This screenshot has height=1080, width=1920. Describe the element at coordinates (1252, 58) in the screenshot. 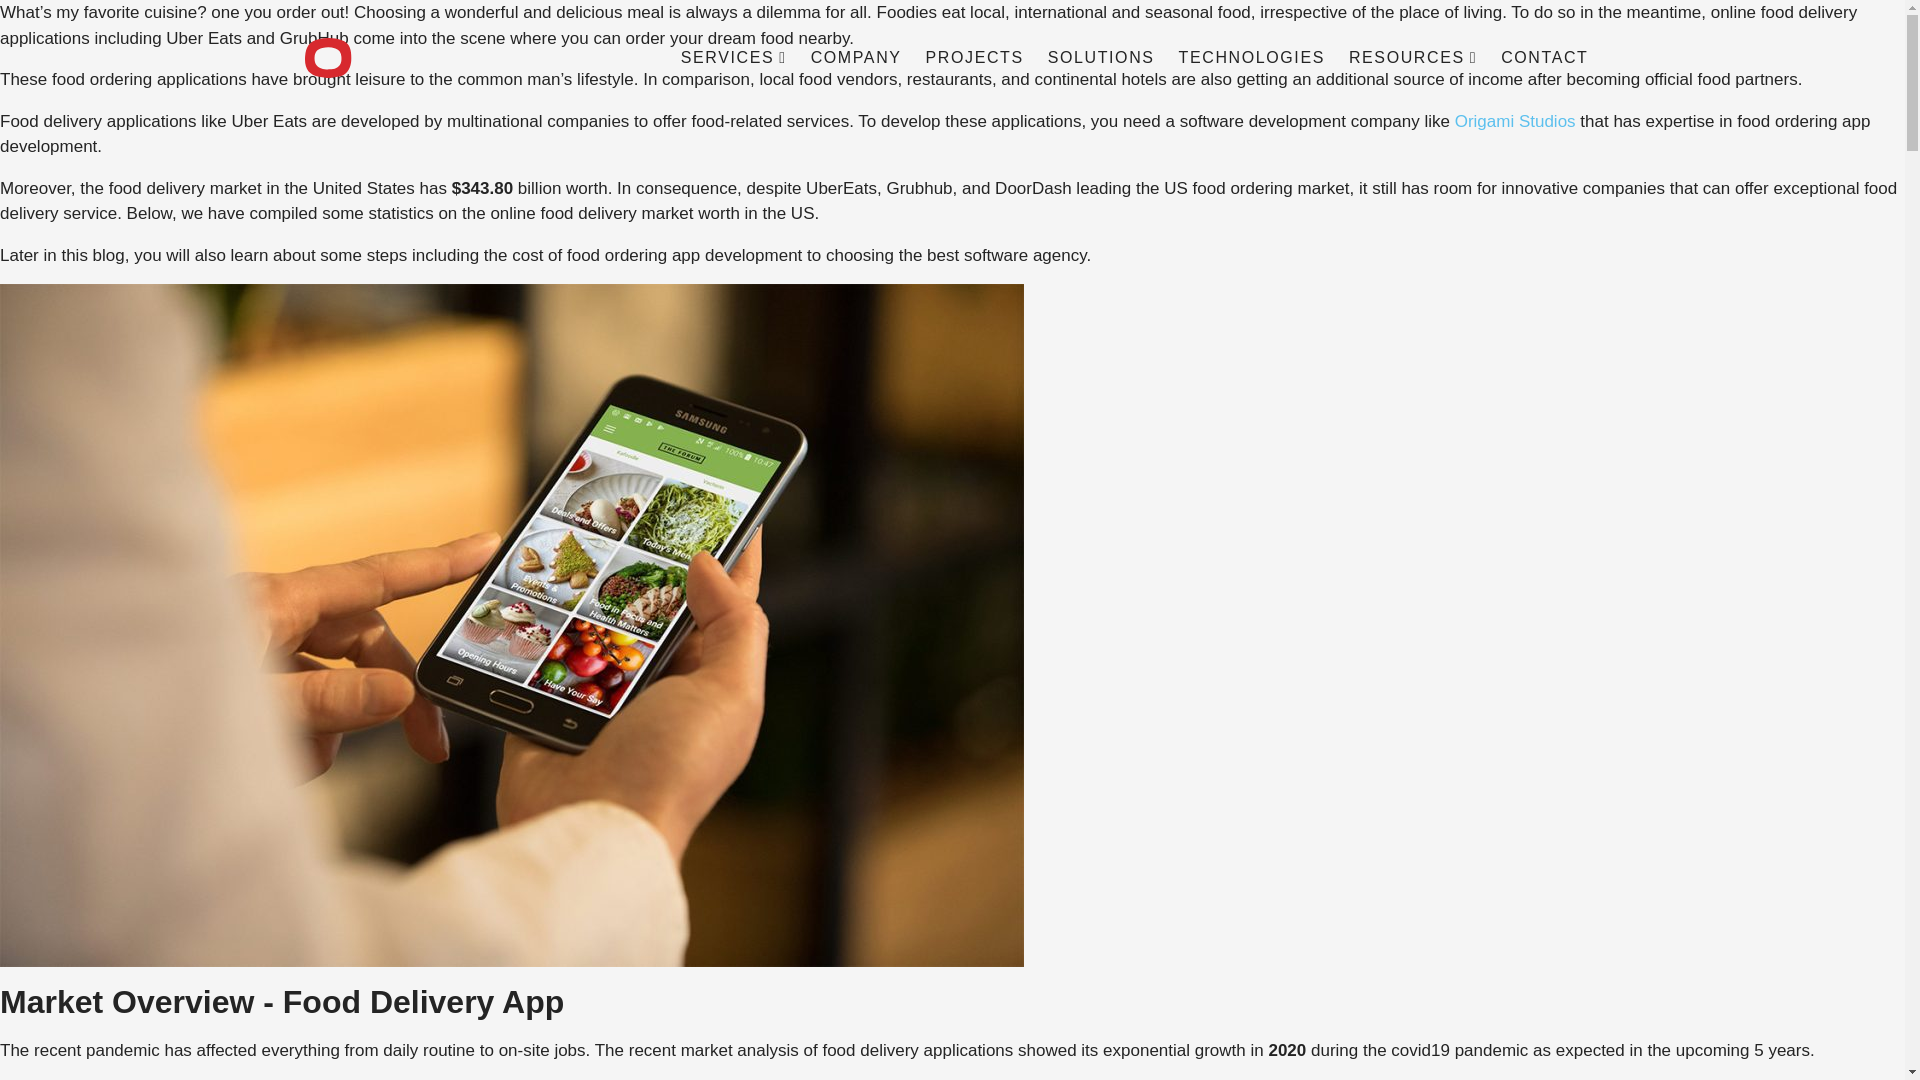

I see `TECHNOLOGIES` at that location.